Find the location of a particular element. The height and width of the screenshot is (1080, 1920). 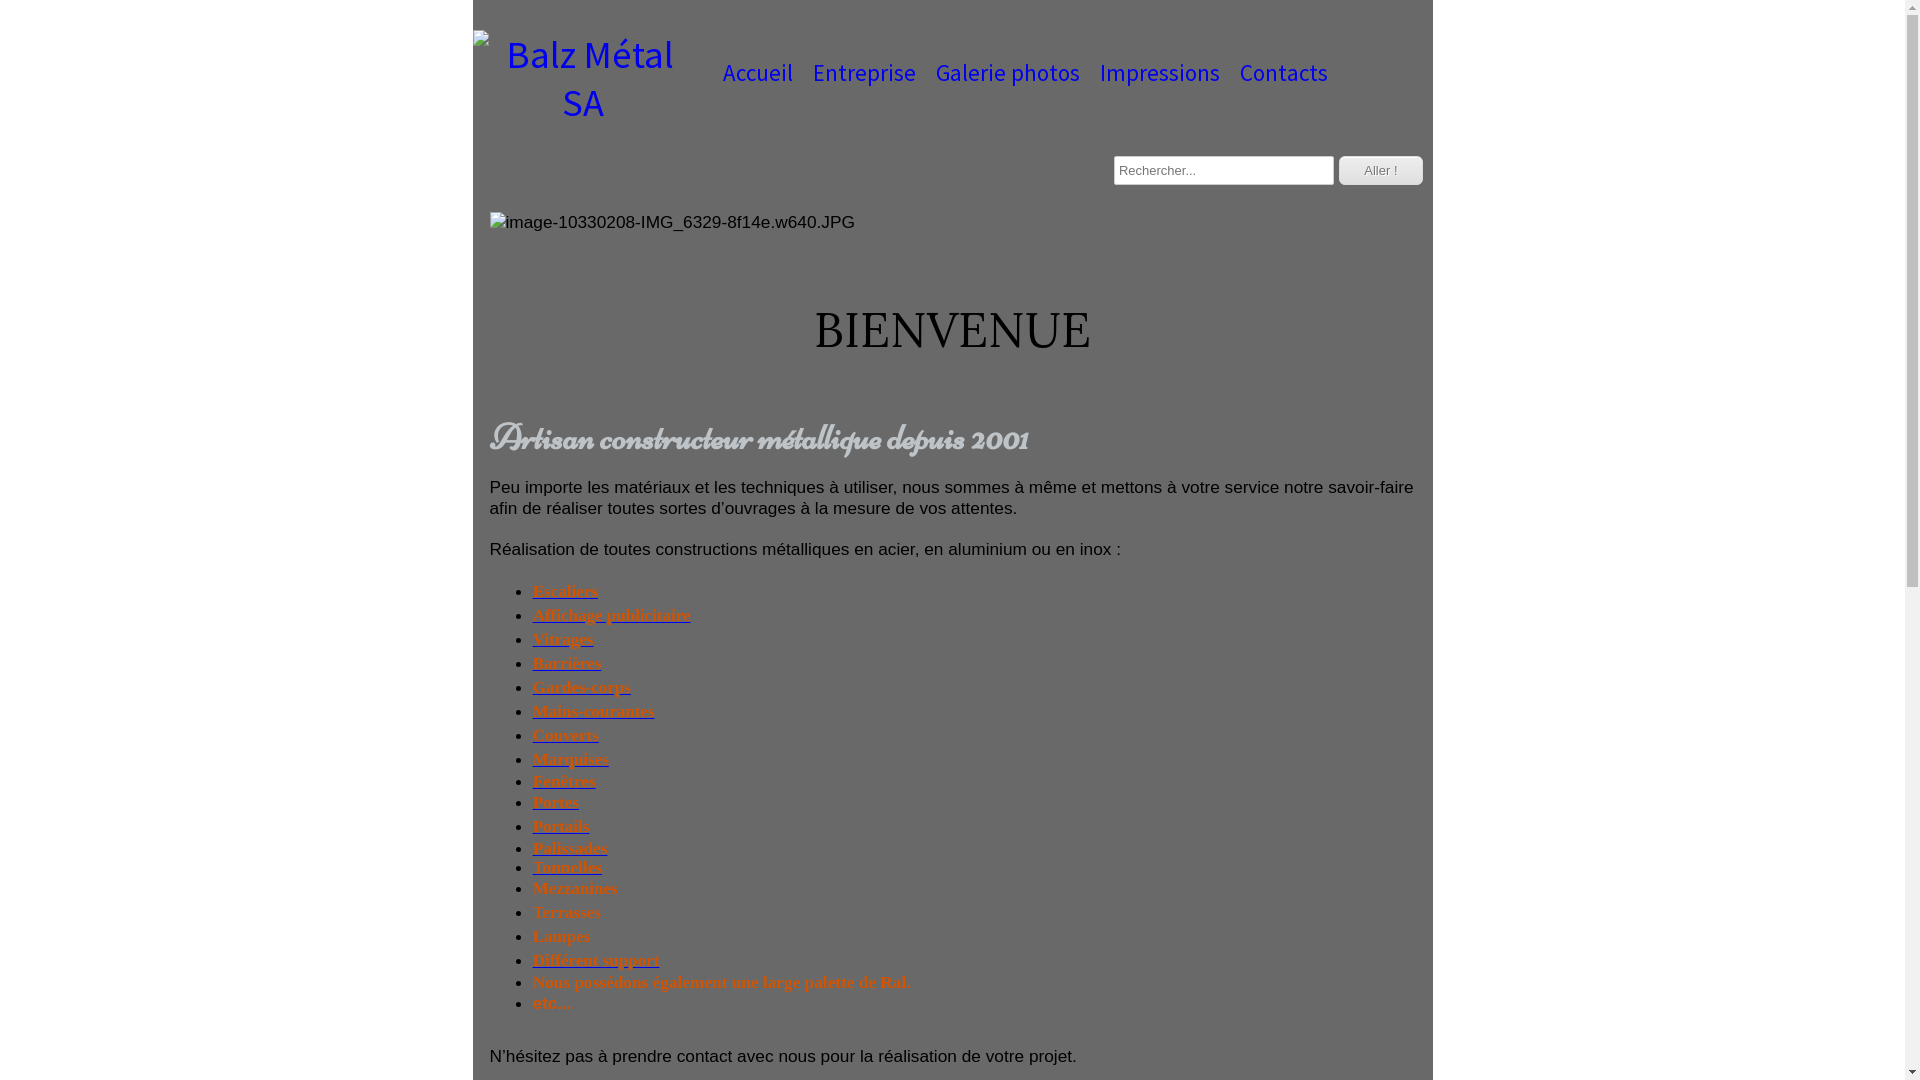

Galerie photos is located at coordinates (1008, 73).